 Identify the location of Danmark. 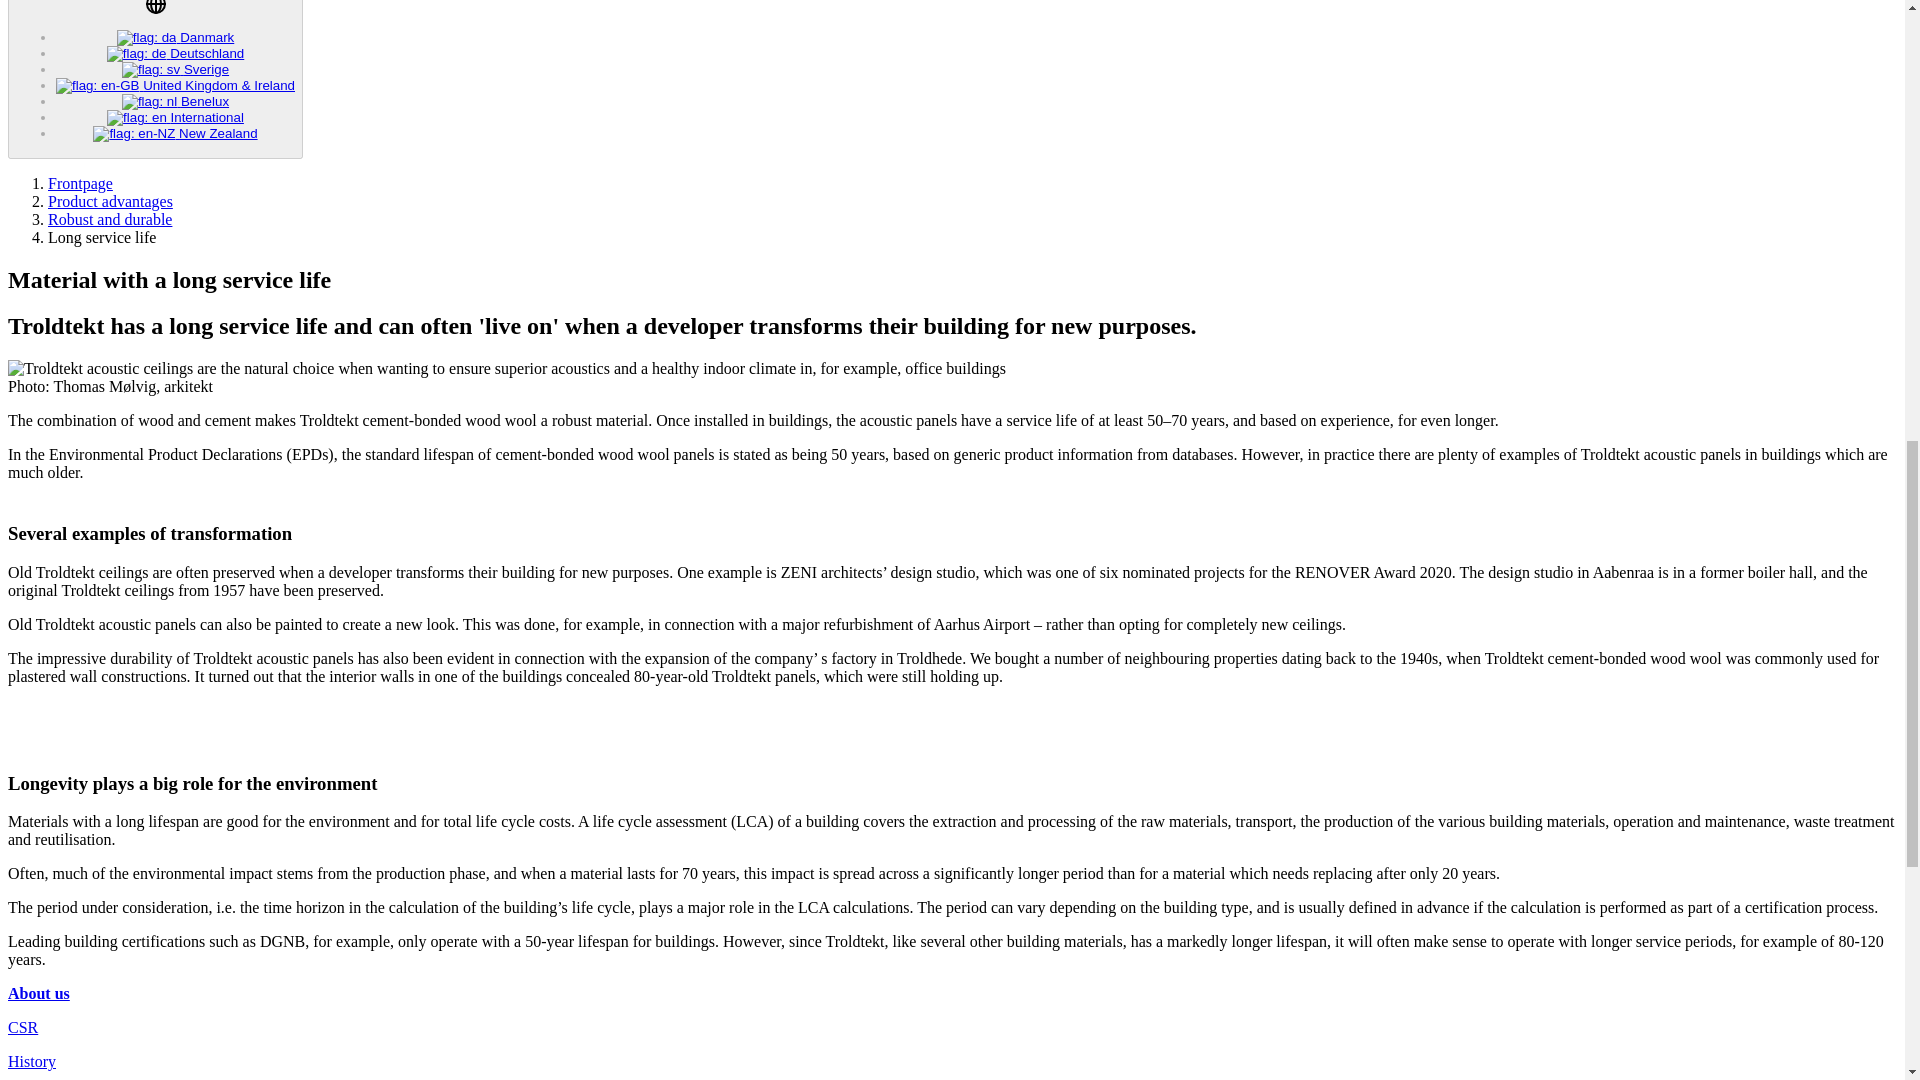
(176, 38).